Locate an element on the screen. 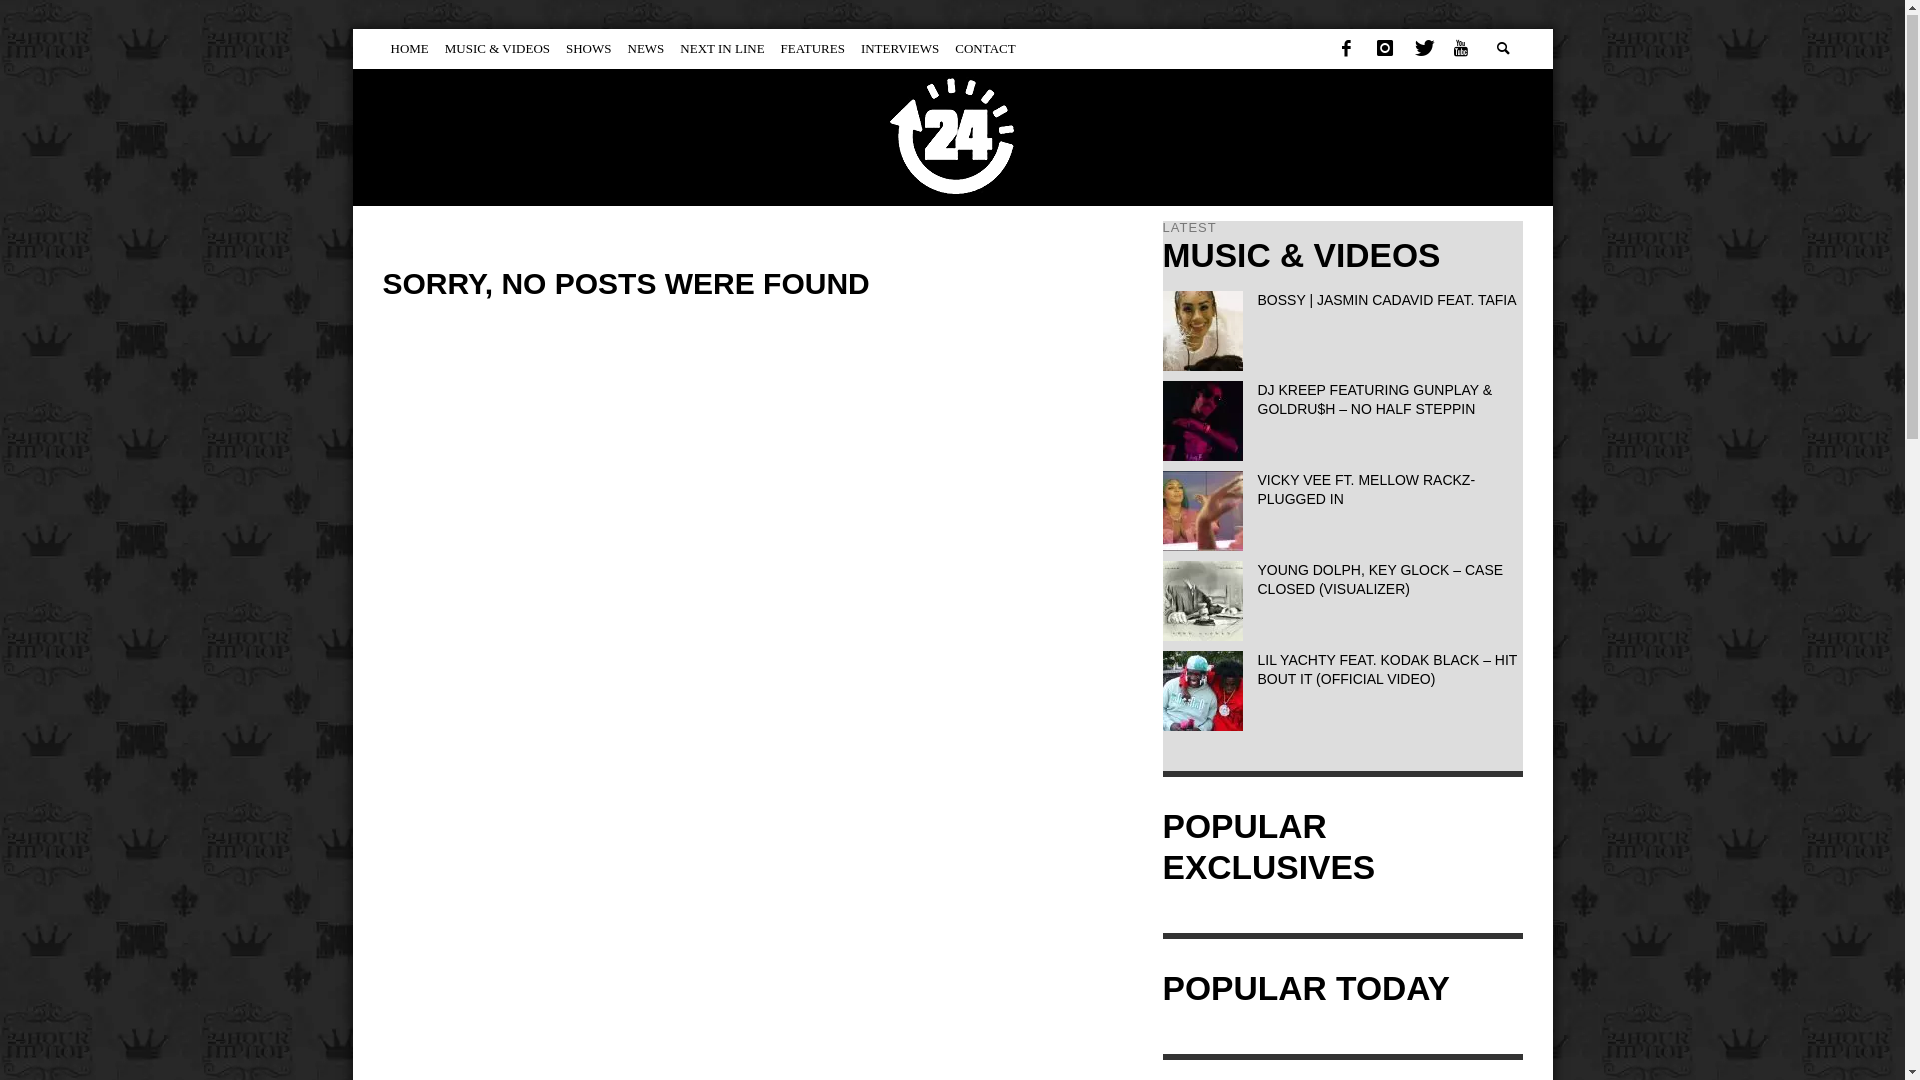 The width and height of the screenshot is (1920, 1080). INTERVIEWS is located at coordinates (900, 50).